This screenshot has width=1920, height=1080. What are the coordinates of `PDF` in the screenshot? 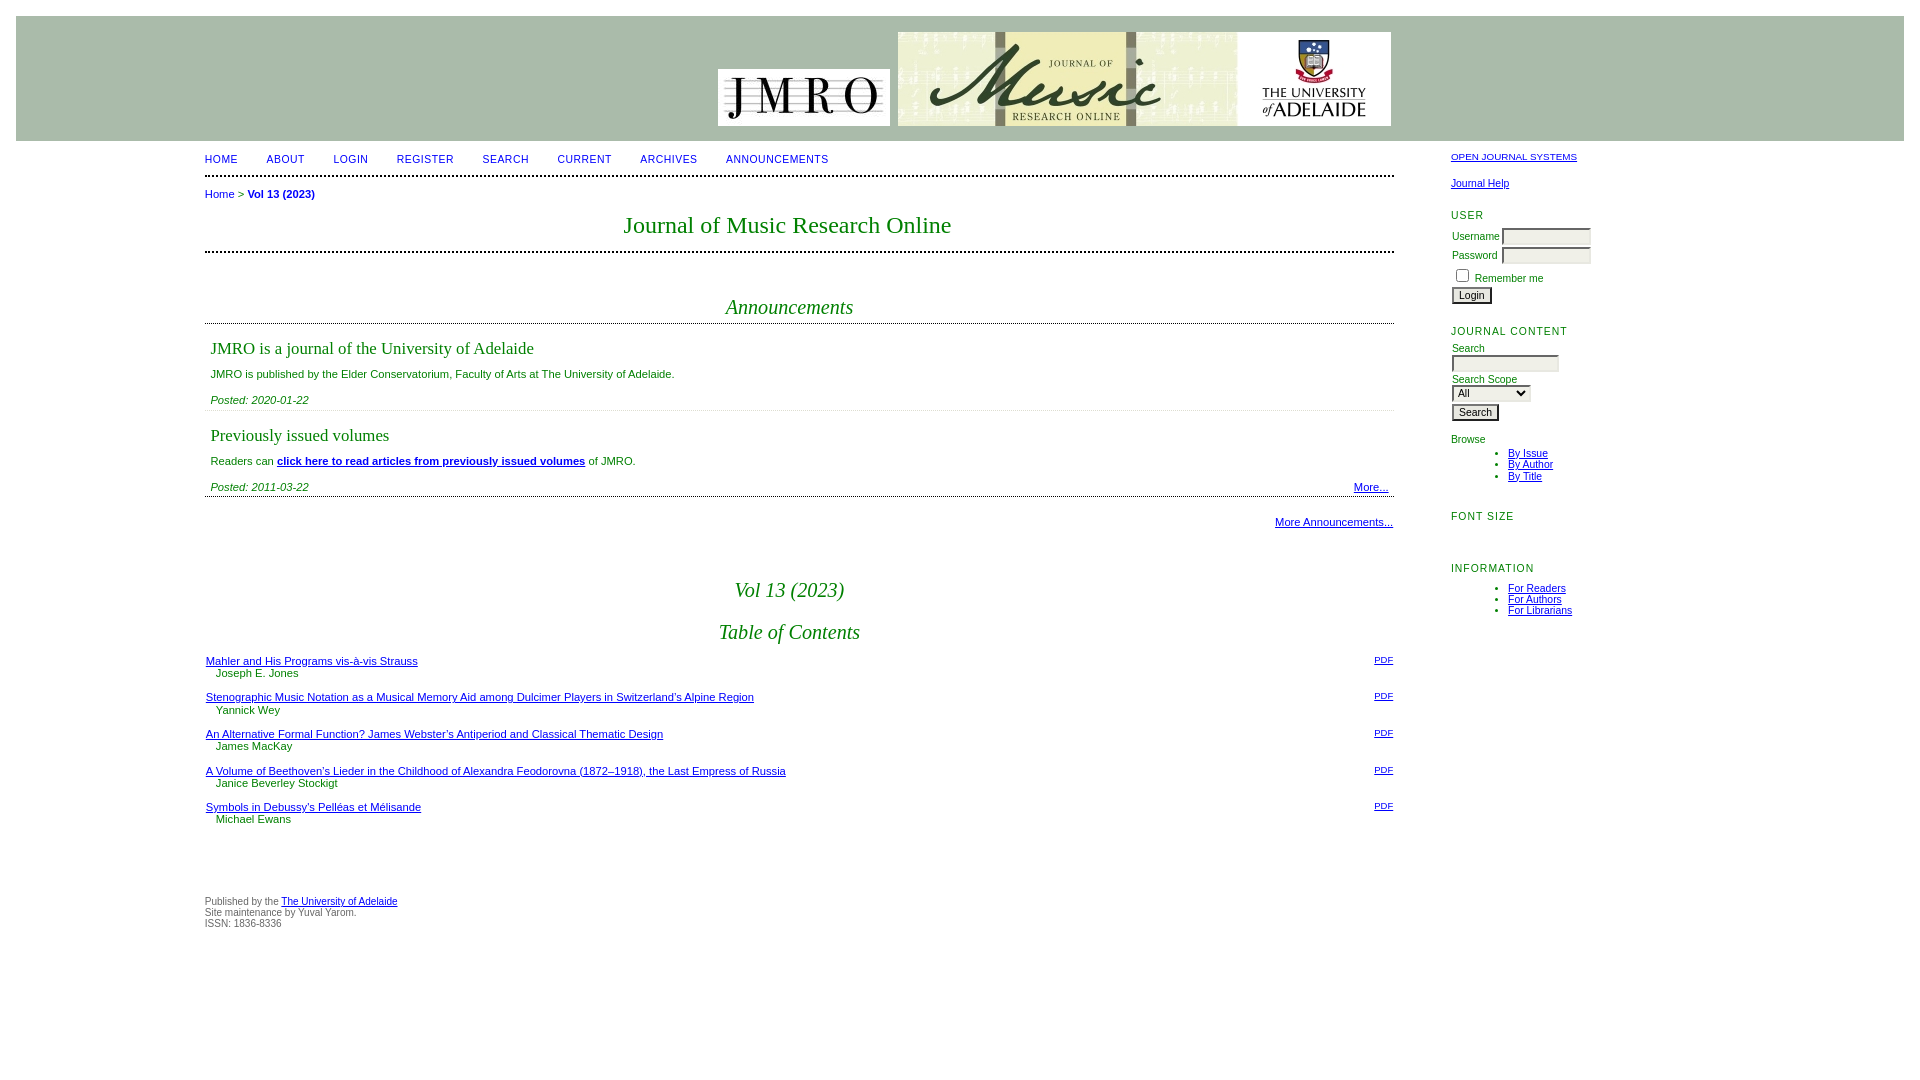 It's located at (1384, 660).